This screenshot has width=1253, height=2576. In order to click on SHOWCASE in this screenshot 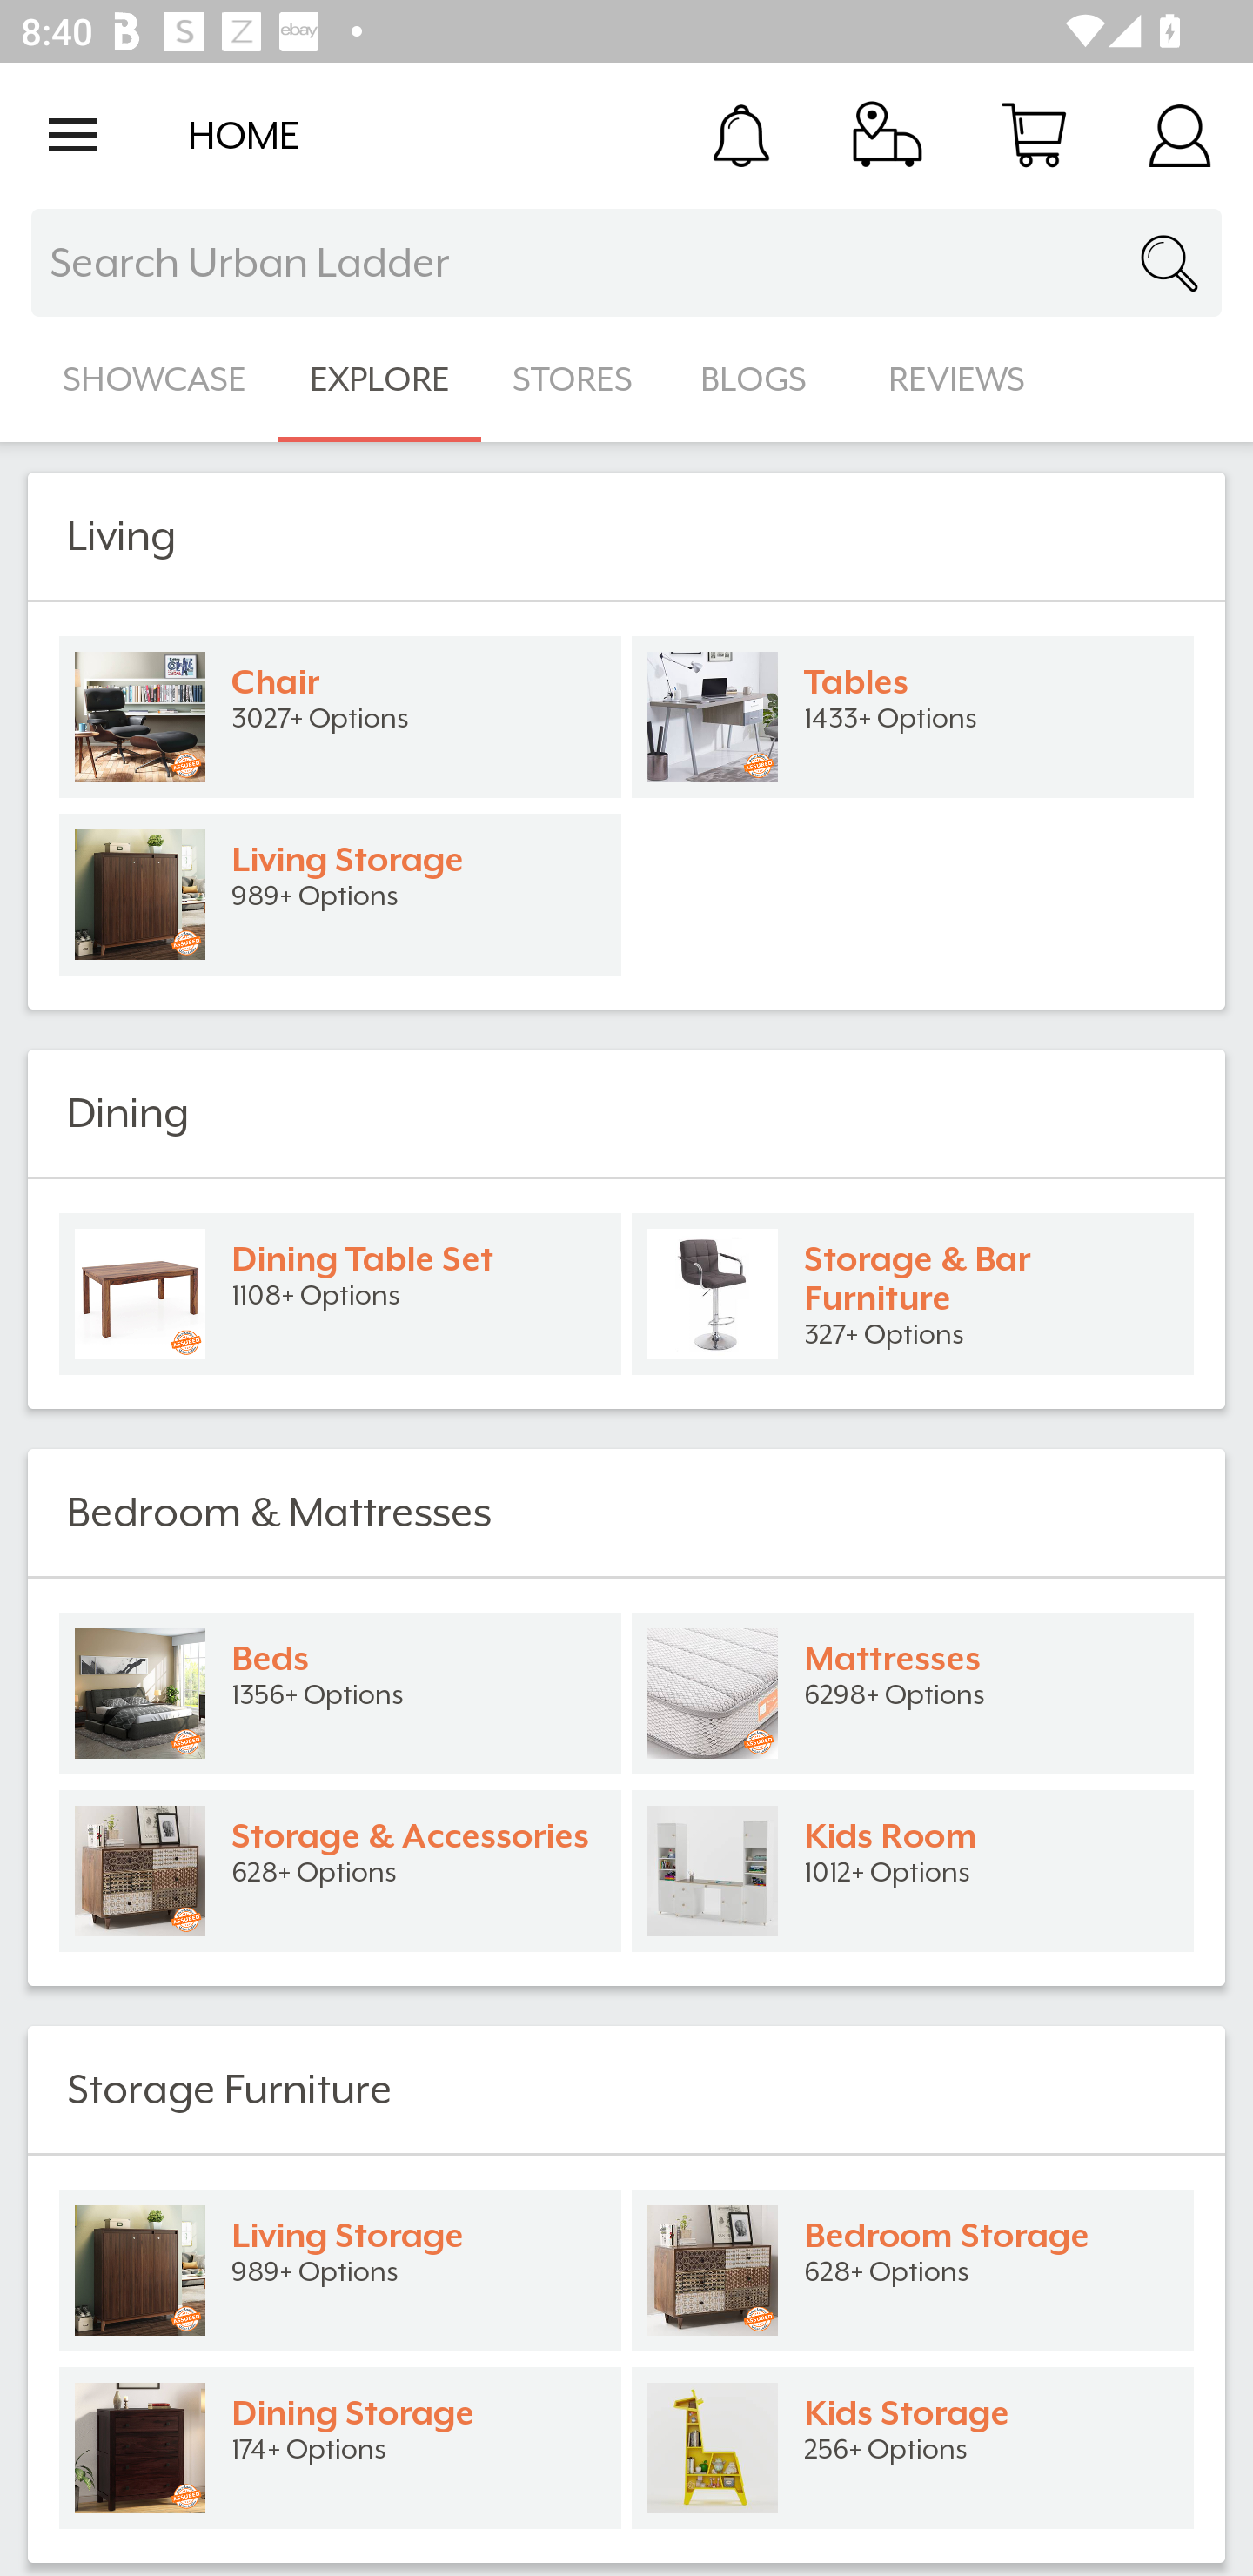, I will do `click(155, 379)`.